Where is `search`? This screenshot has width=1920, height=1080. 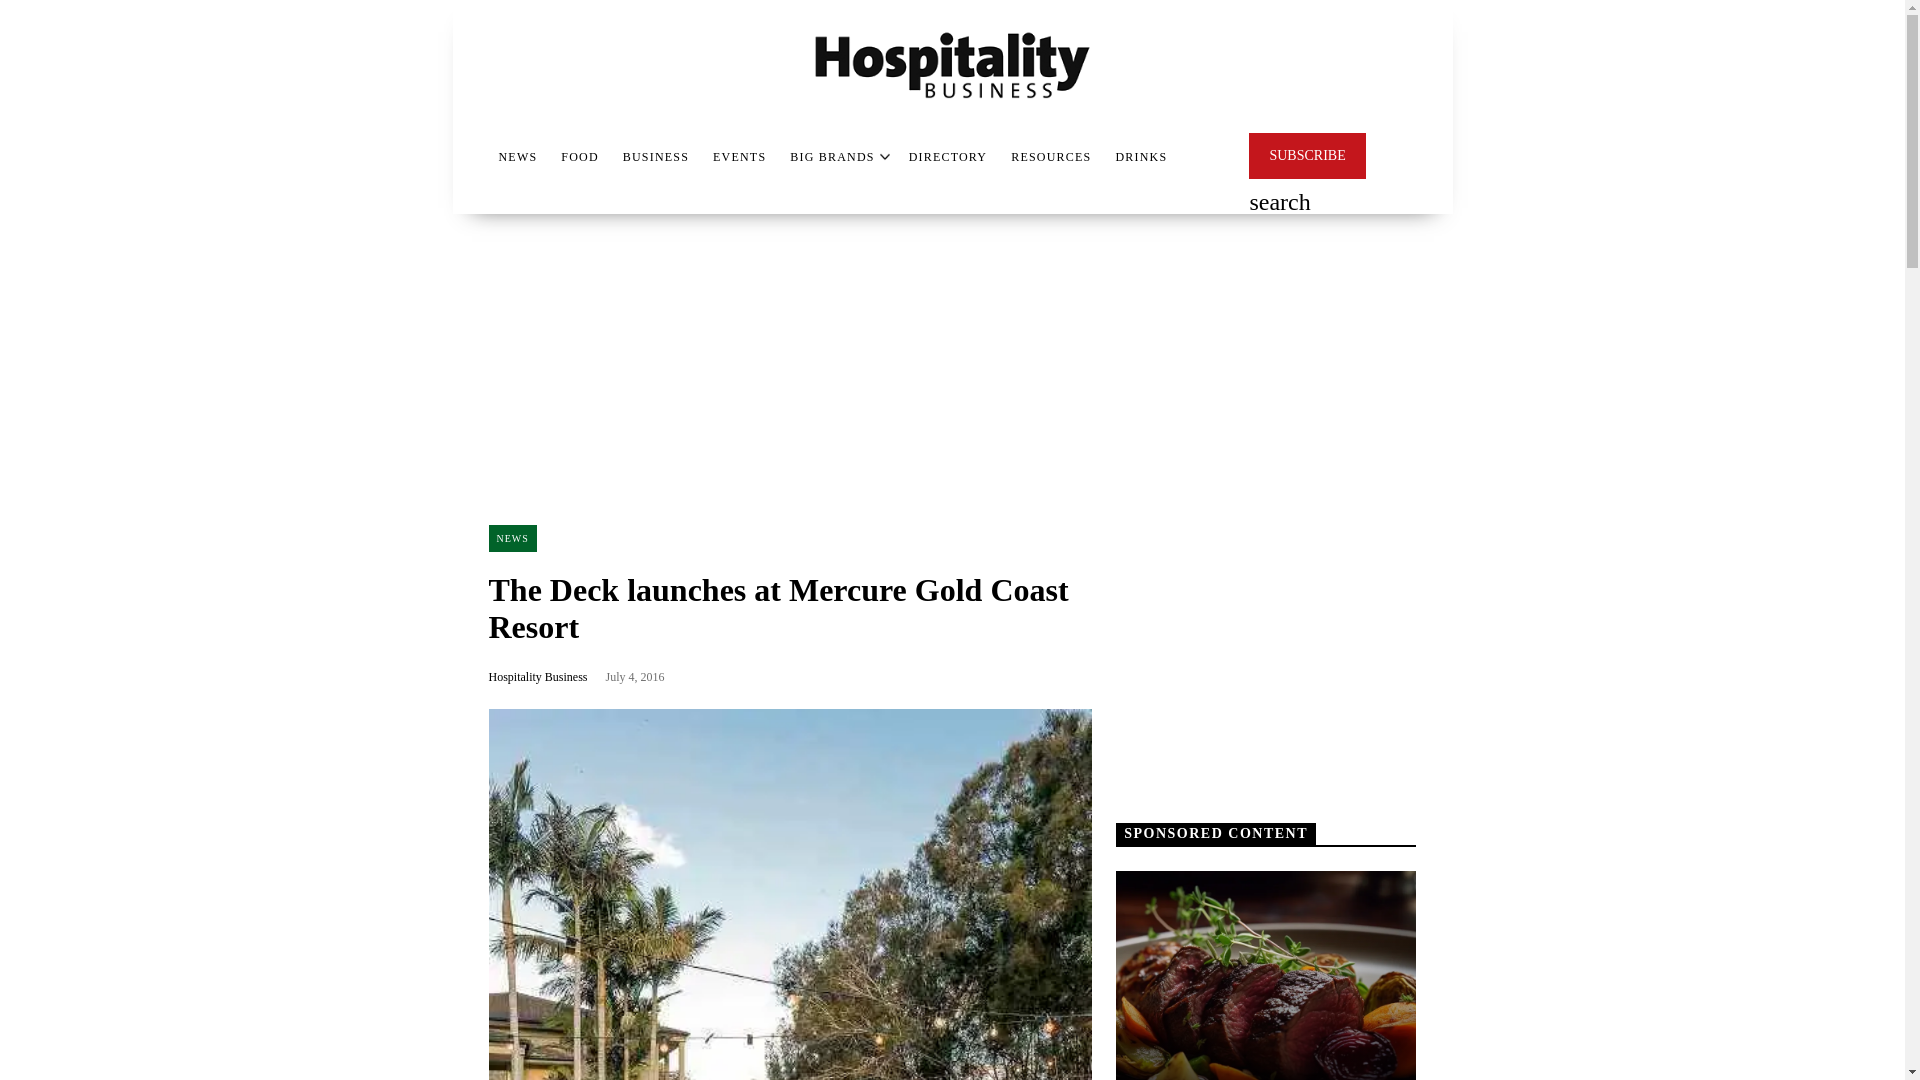
search is located at coordinates (1279, 204).